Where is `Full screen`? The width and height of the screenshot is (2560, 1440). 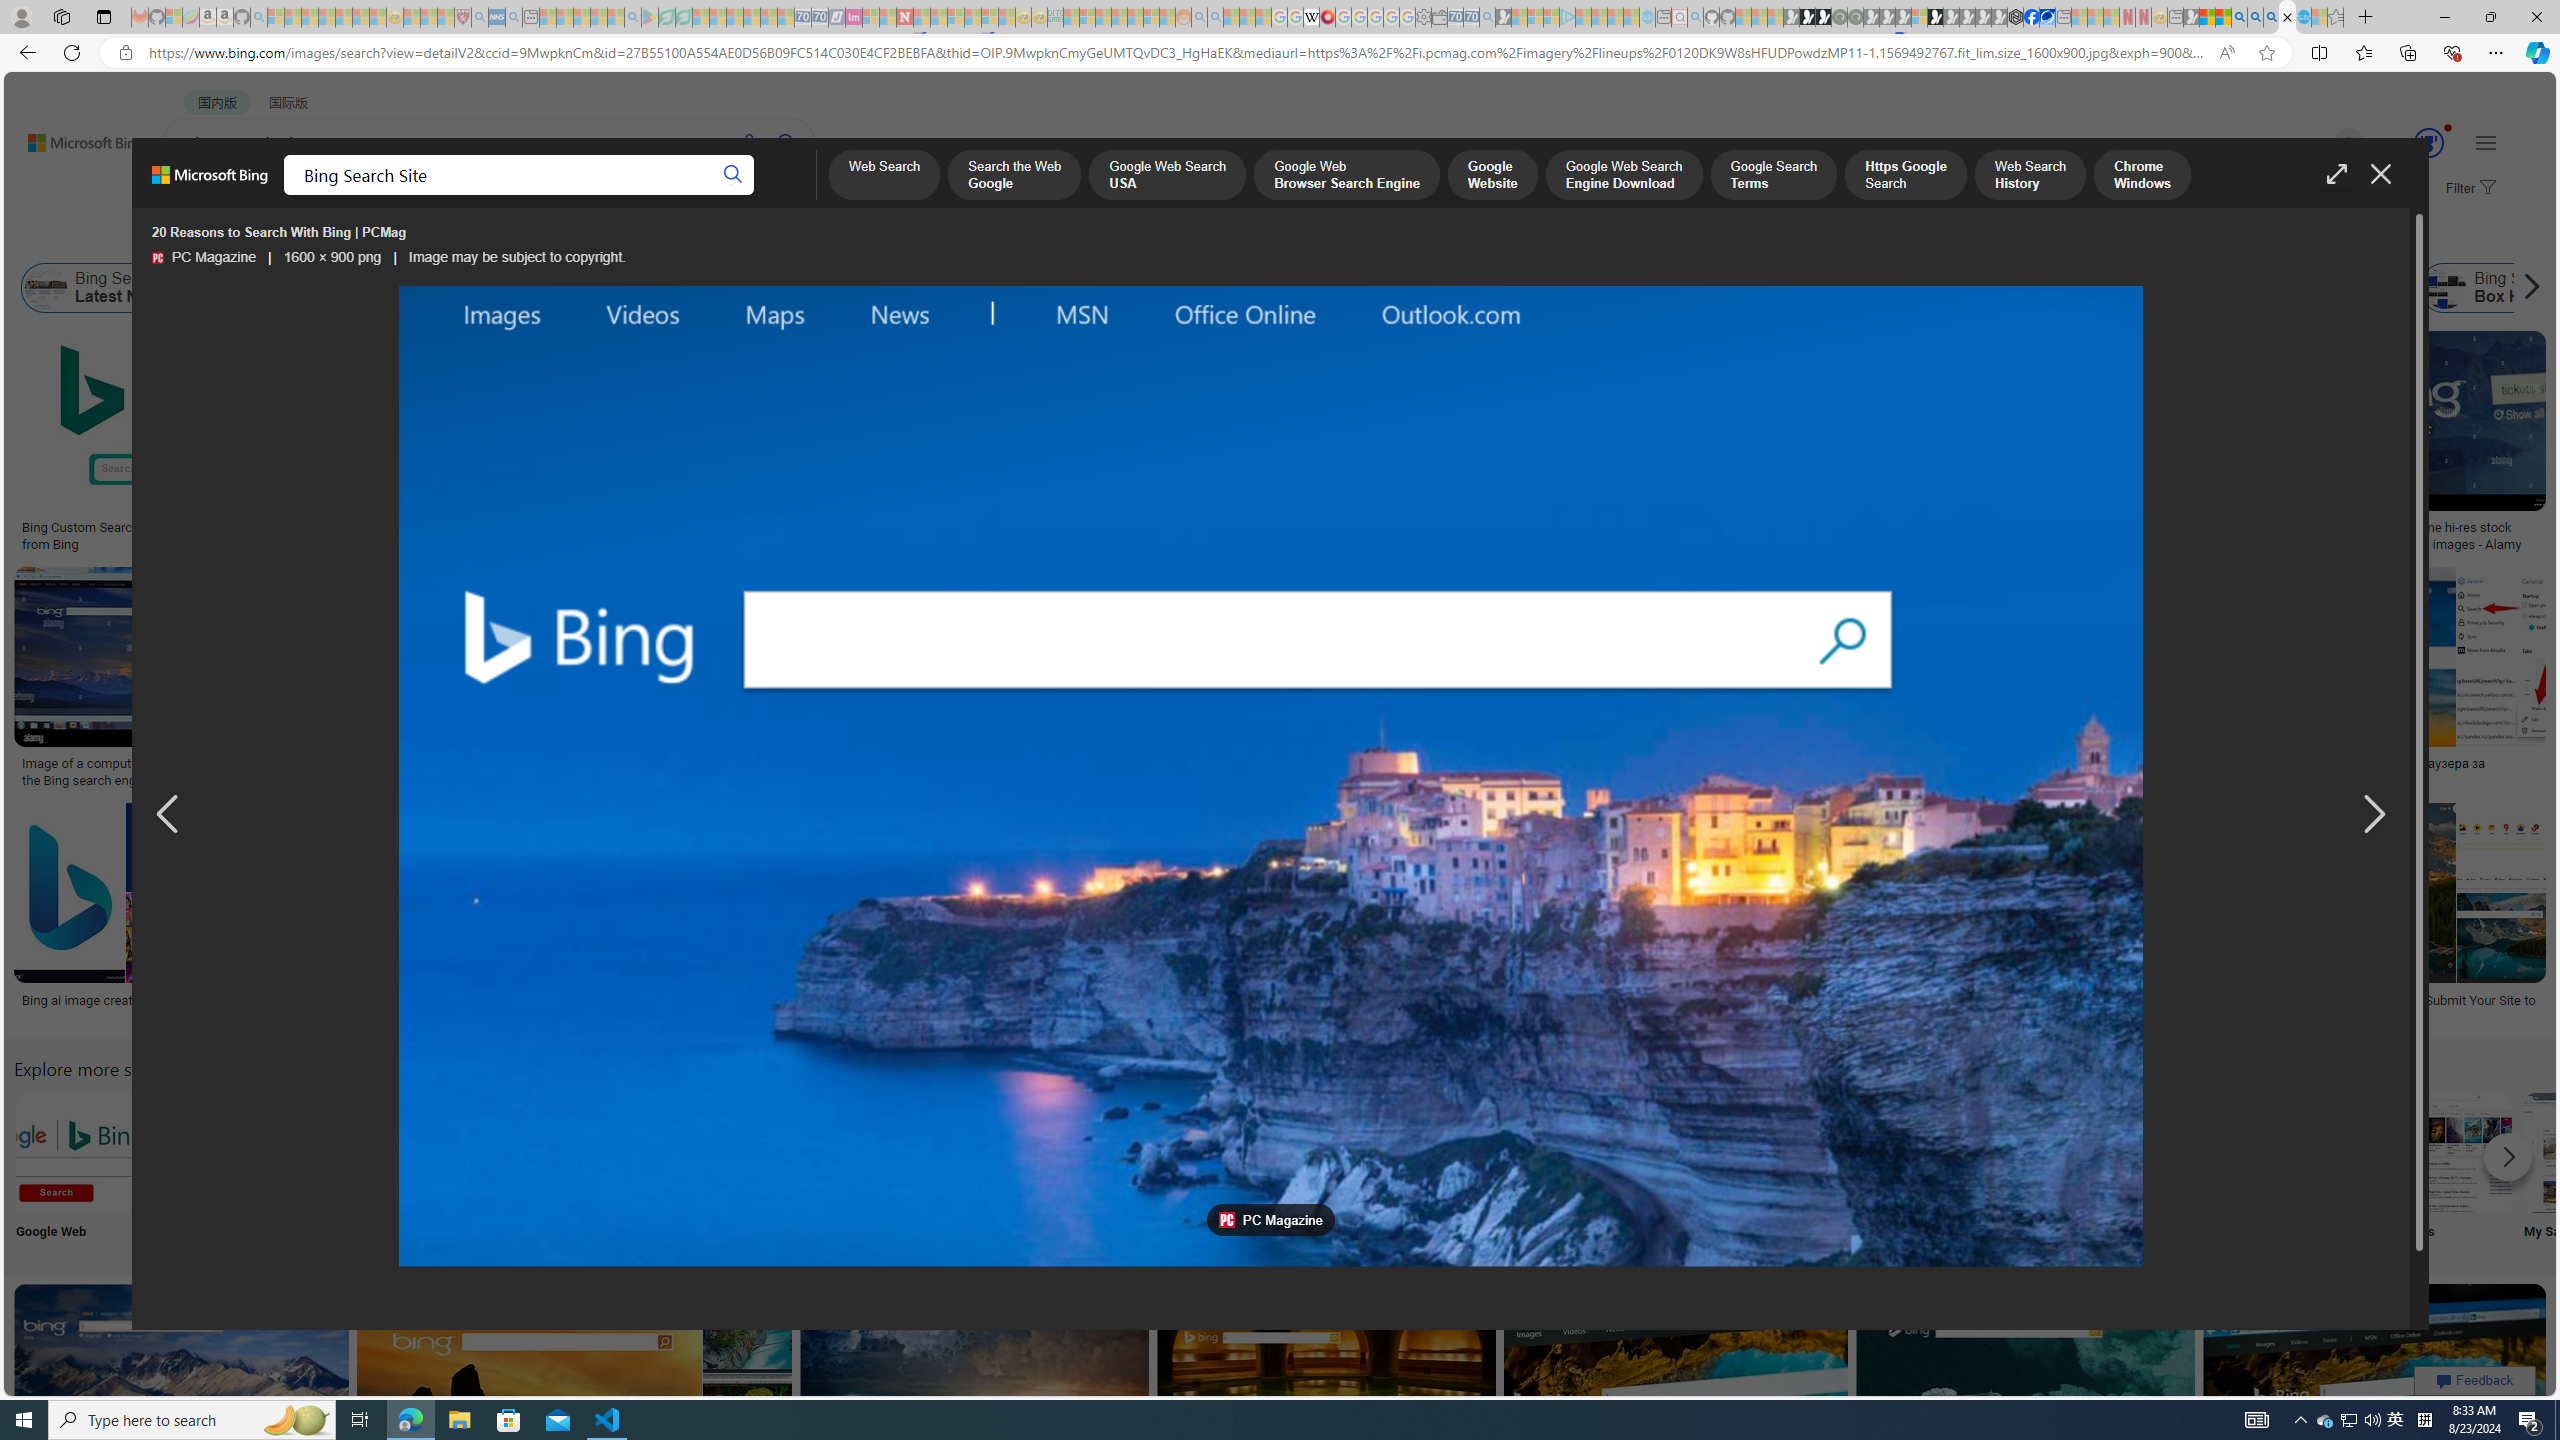
Full screen is located at coordinates (2336, 174).